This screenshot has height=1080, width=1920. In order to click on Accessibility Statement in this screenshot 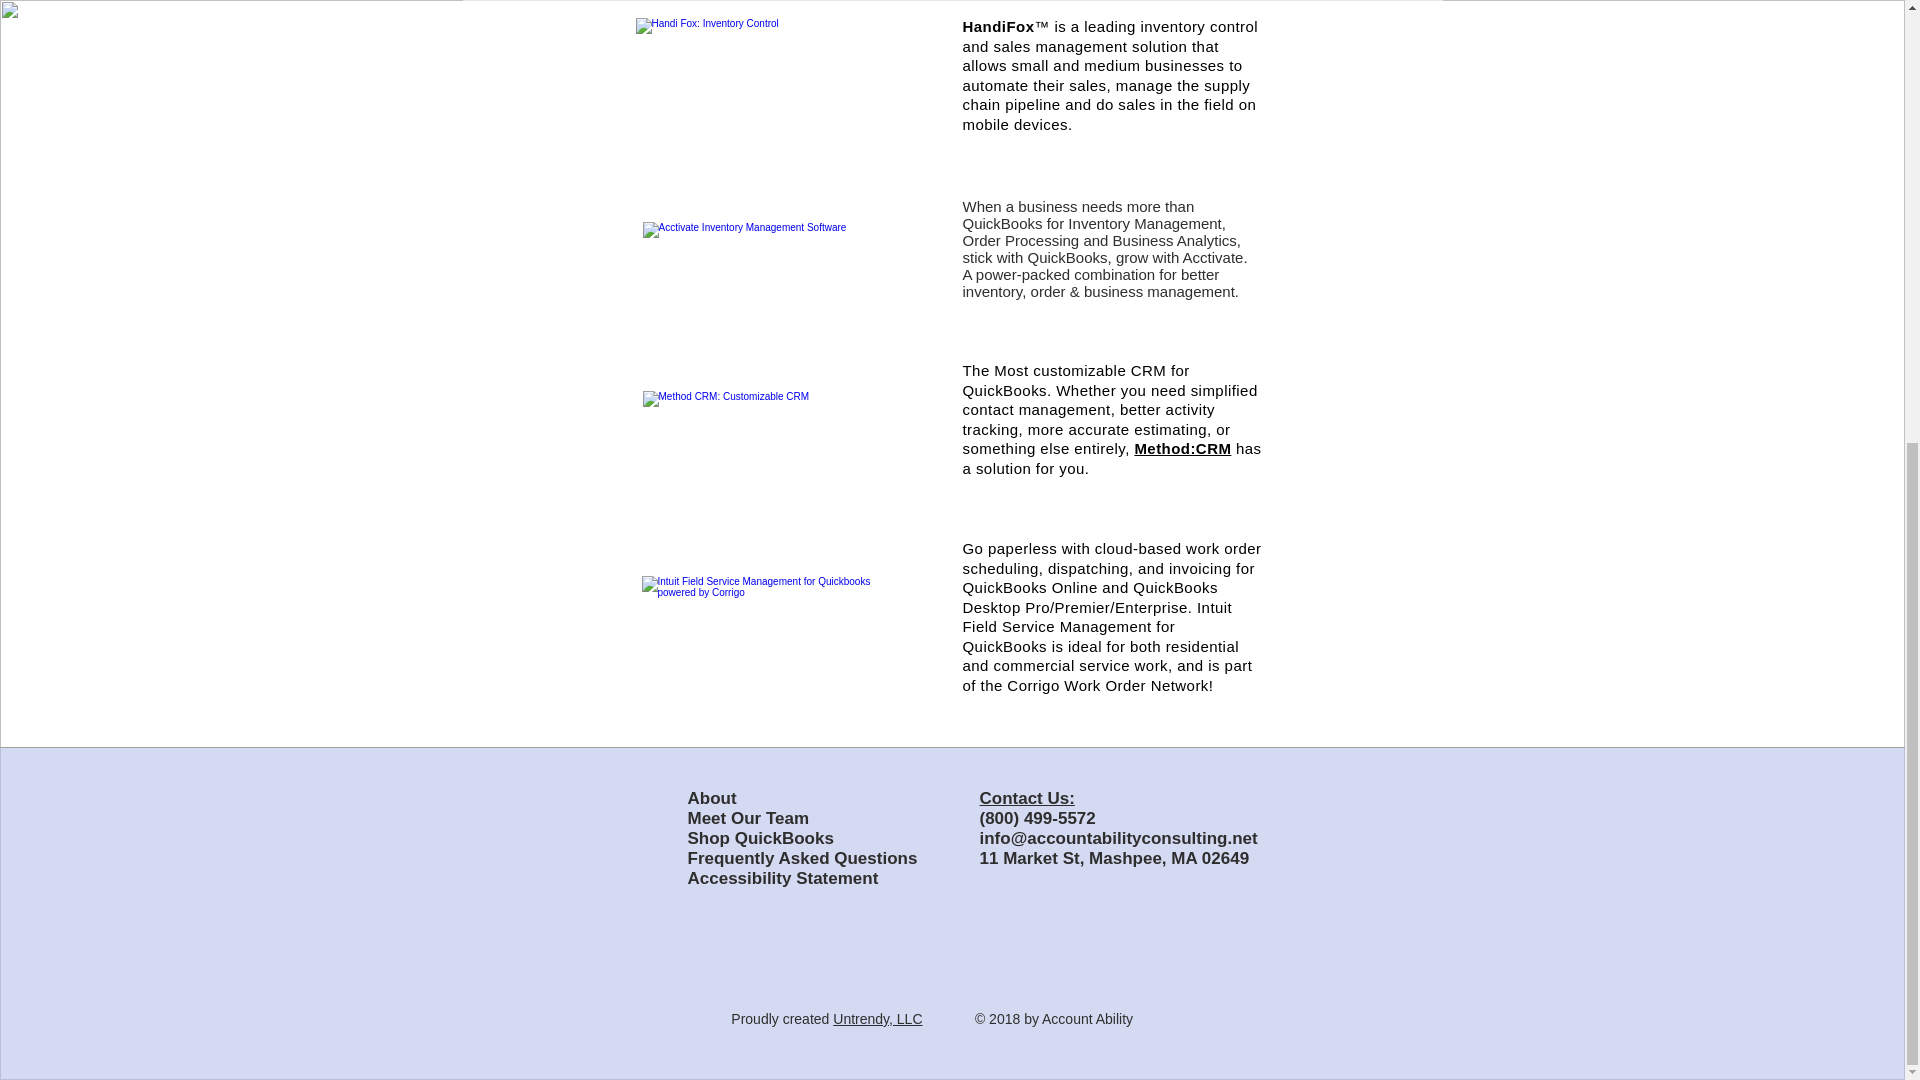, I will do `click(783, 878)`.